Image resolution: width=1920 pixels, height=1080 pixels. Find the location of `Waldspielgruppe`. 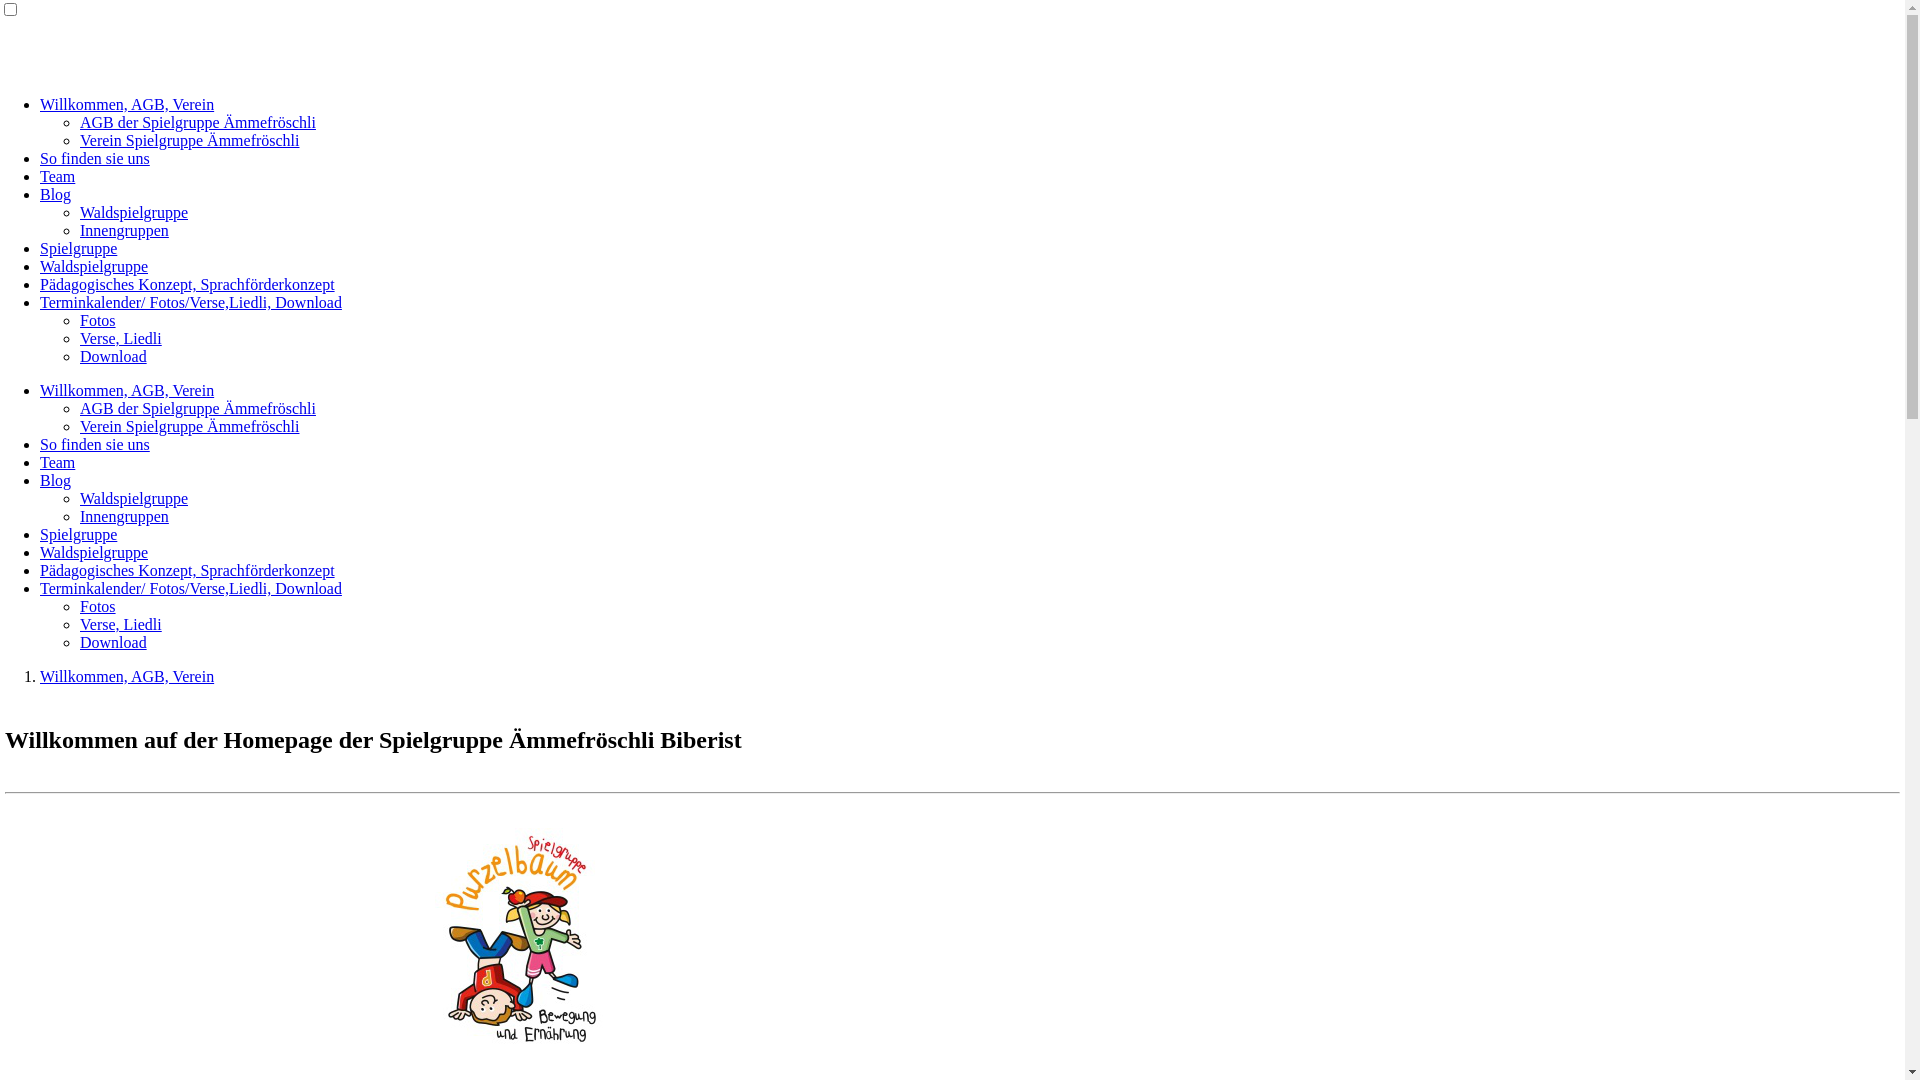

Waldspielgruppe is located at coordinates (94, 266).